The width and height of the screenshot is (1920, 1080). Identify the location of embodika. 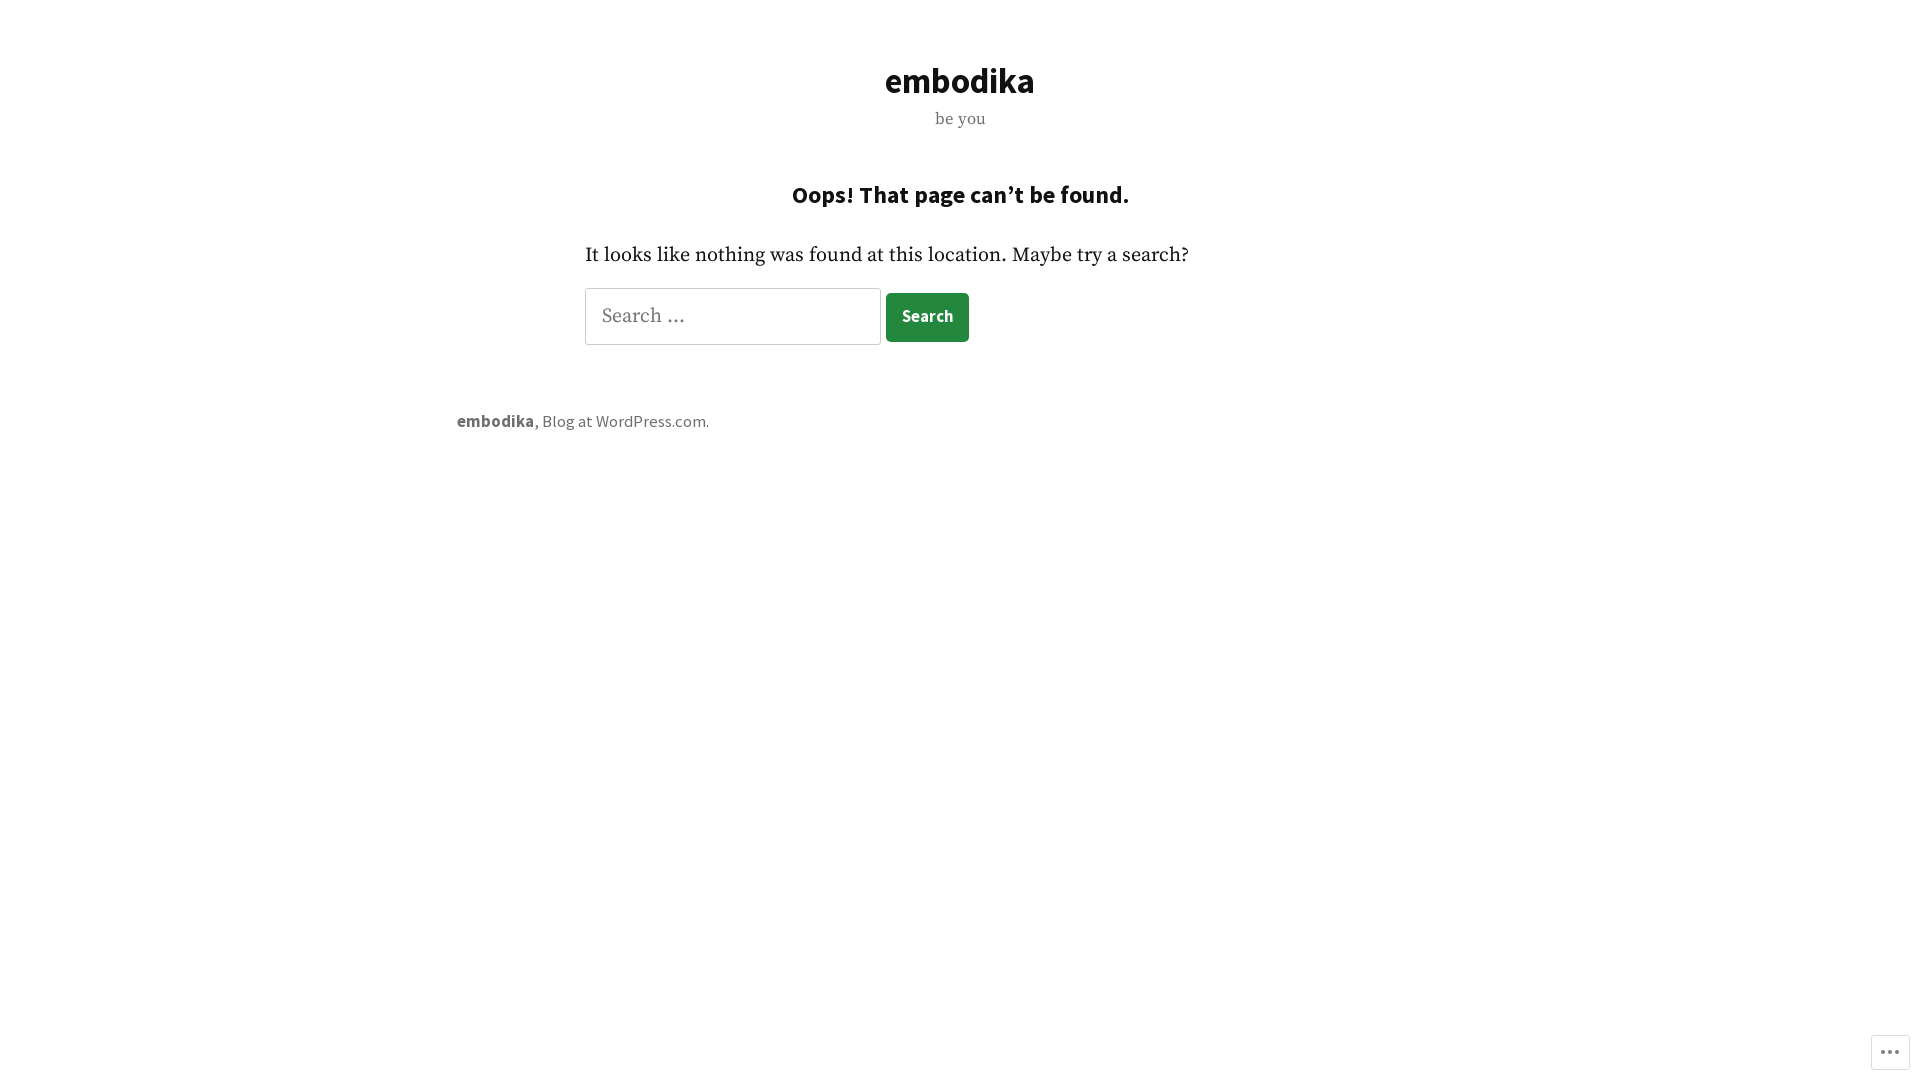
(960, 80).